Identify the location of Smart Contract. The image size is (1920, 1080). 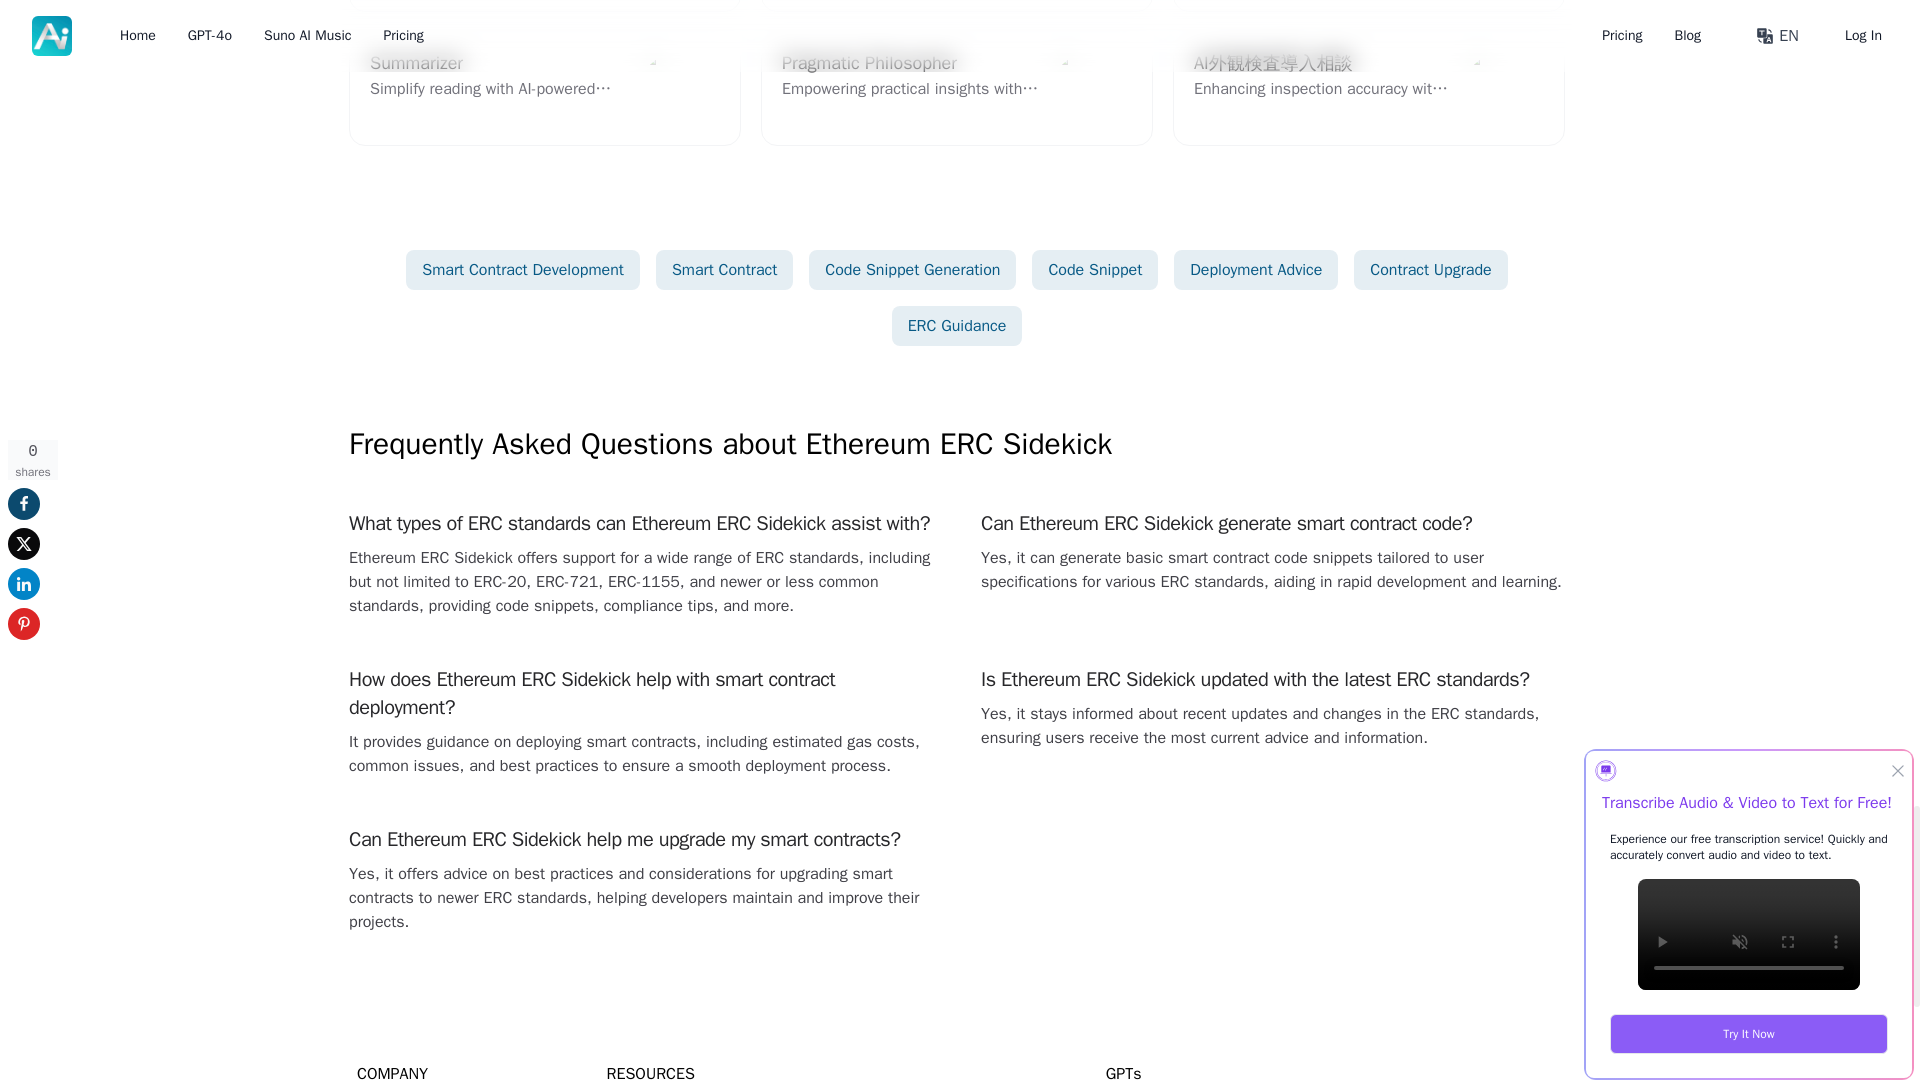
(956, 88).